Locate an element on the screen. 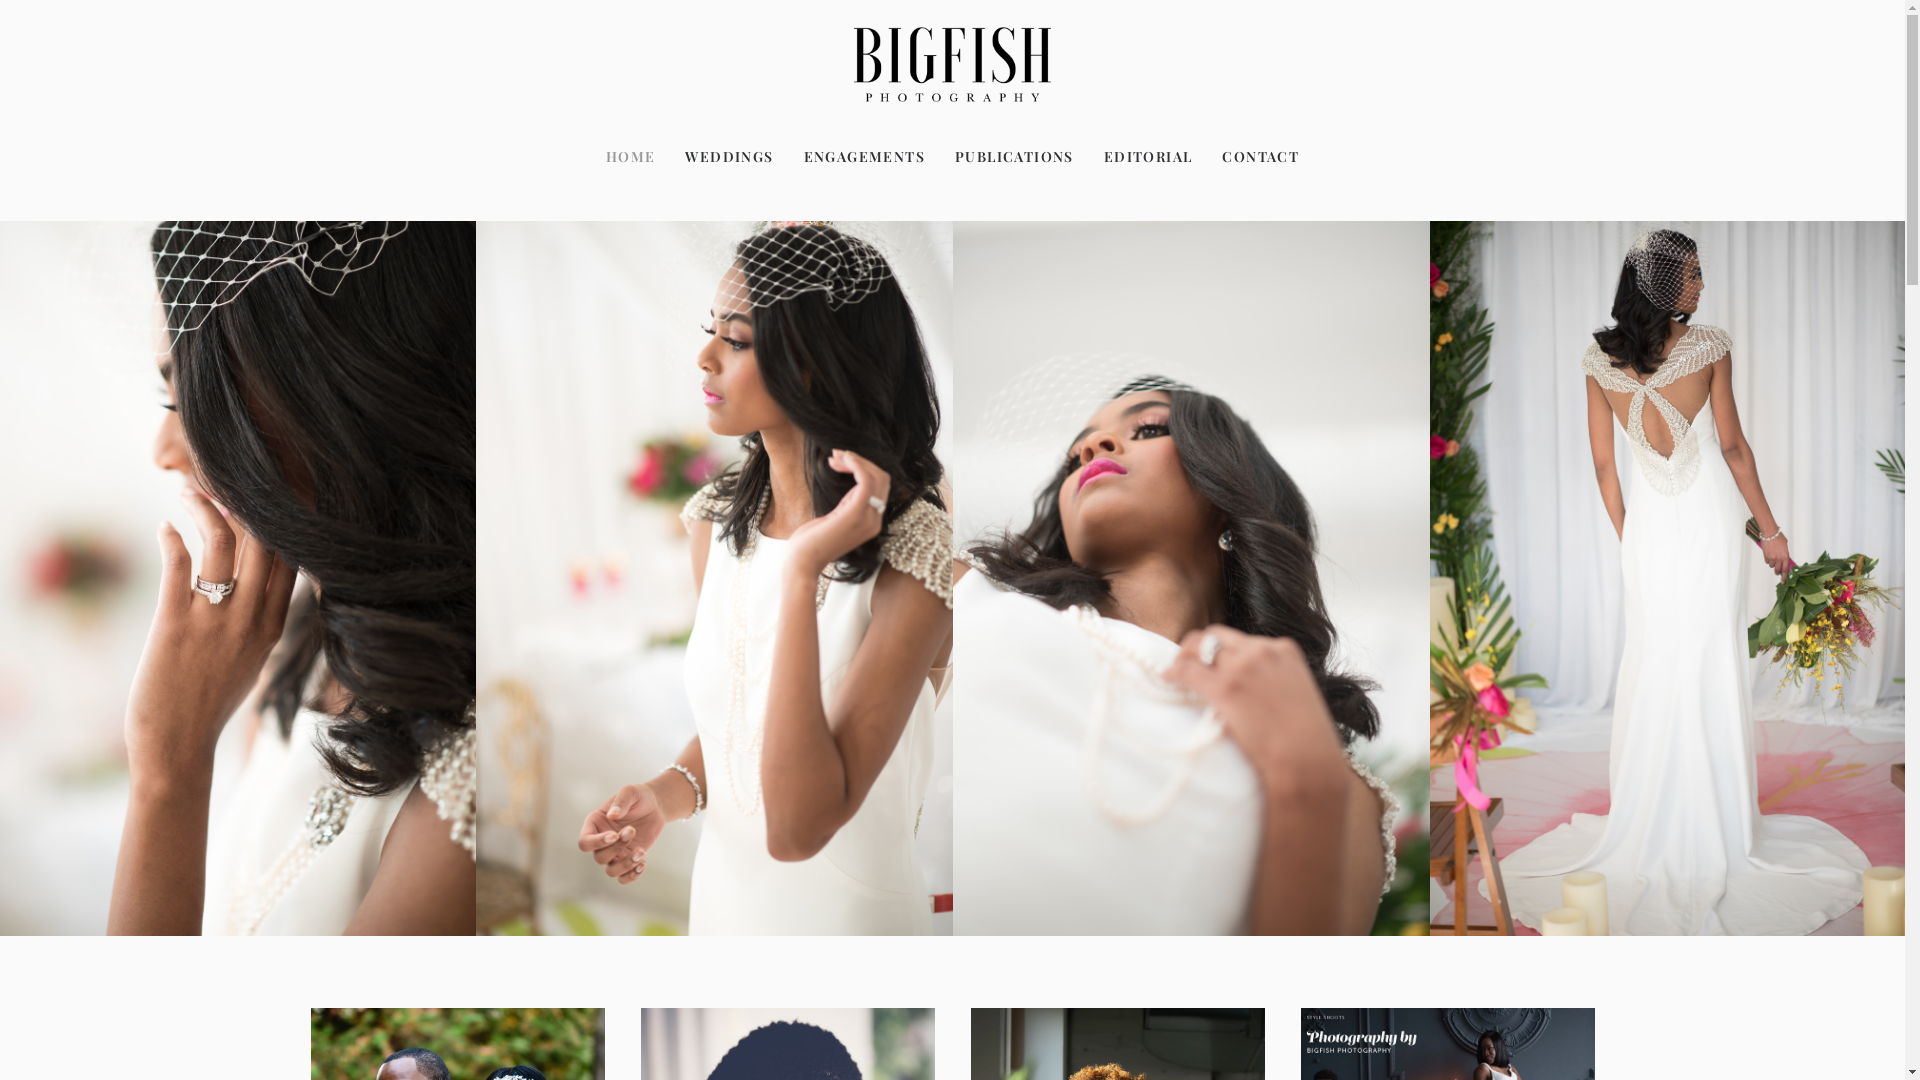 The width and height of the screenshot is (1920, 1080). HOME is located at coordinates (638, 157).